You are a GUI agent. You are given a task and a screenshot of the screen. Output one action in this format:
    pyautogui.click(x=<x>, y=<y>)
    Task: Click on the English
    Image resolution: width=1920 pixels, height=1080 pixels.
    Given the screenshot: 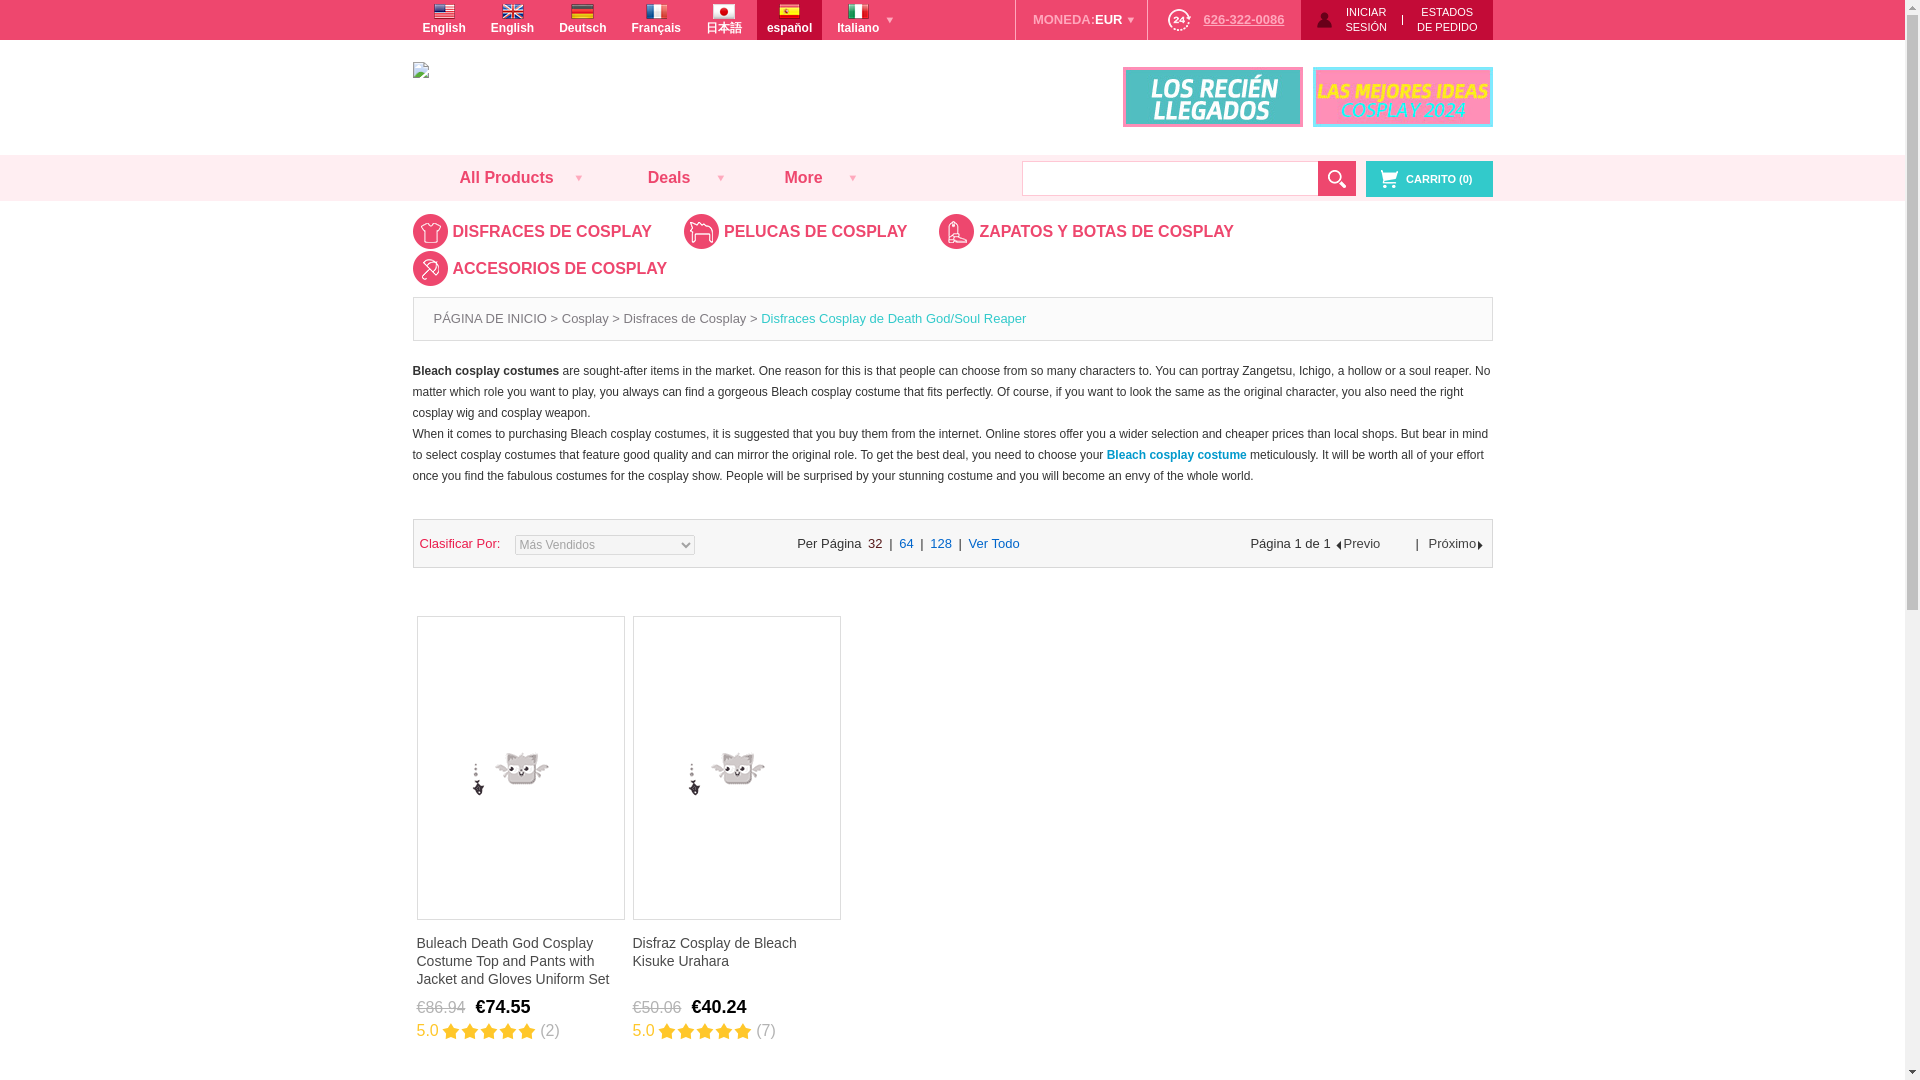 What is the action you would take?
    pyautogui.click(x=443, y=20)
    